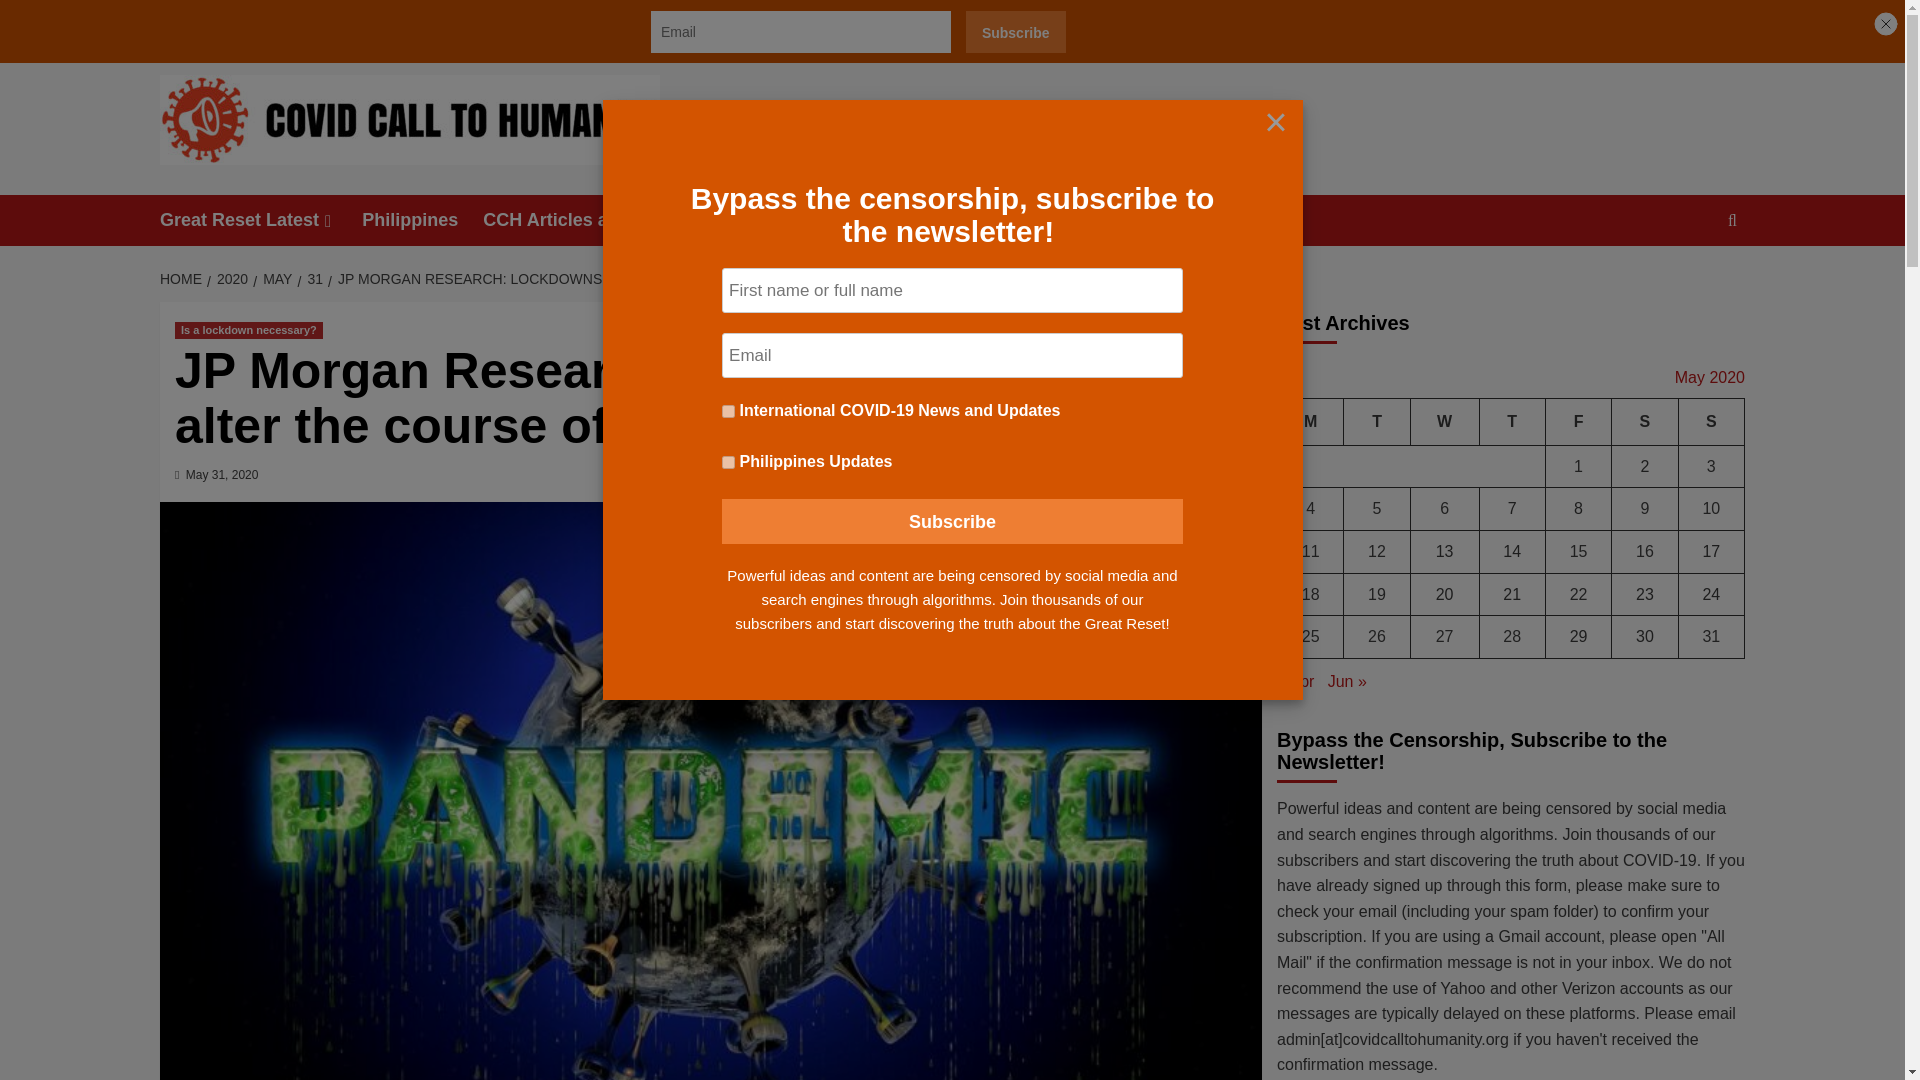 Image resolution: width=1920 pixels, height=1080 pixels. Describe the element at coordinates (322, 22) in the screenshot. I see `ABOUT` at that location.